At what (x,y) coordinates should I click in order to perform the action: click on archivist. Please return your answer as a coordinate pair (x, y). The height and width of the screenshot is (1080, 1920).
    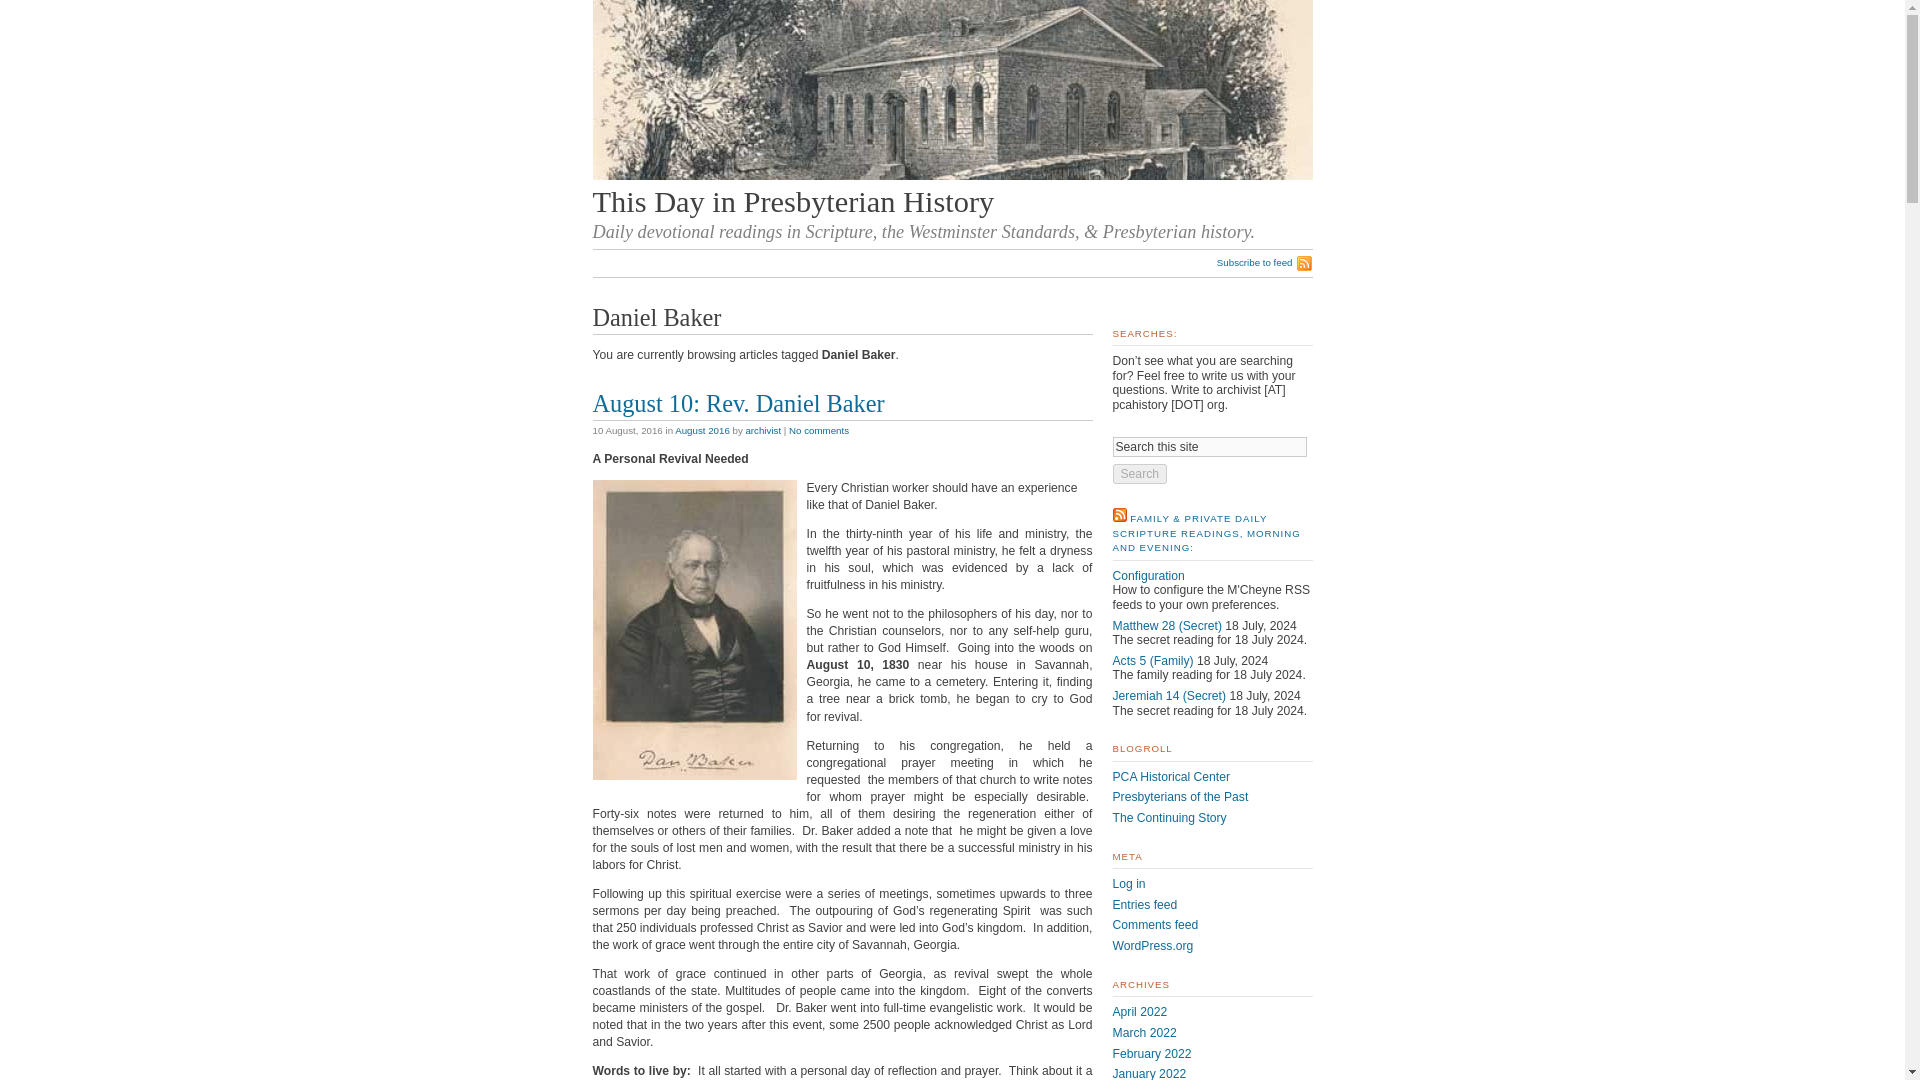
    Looking at the image, I should click on (762, 430).